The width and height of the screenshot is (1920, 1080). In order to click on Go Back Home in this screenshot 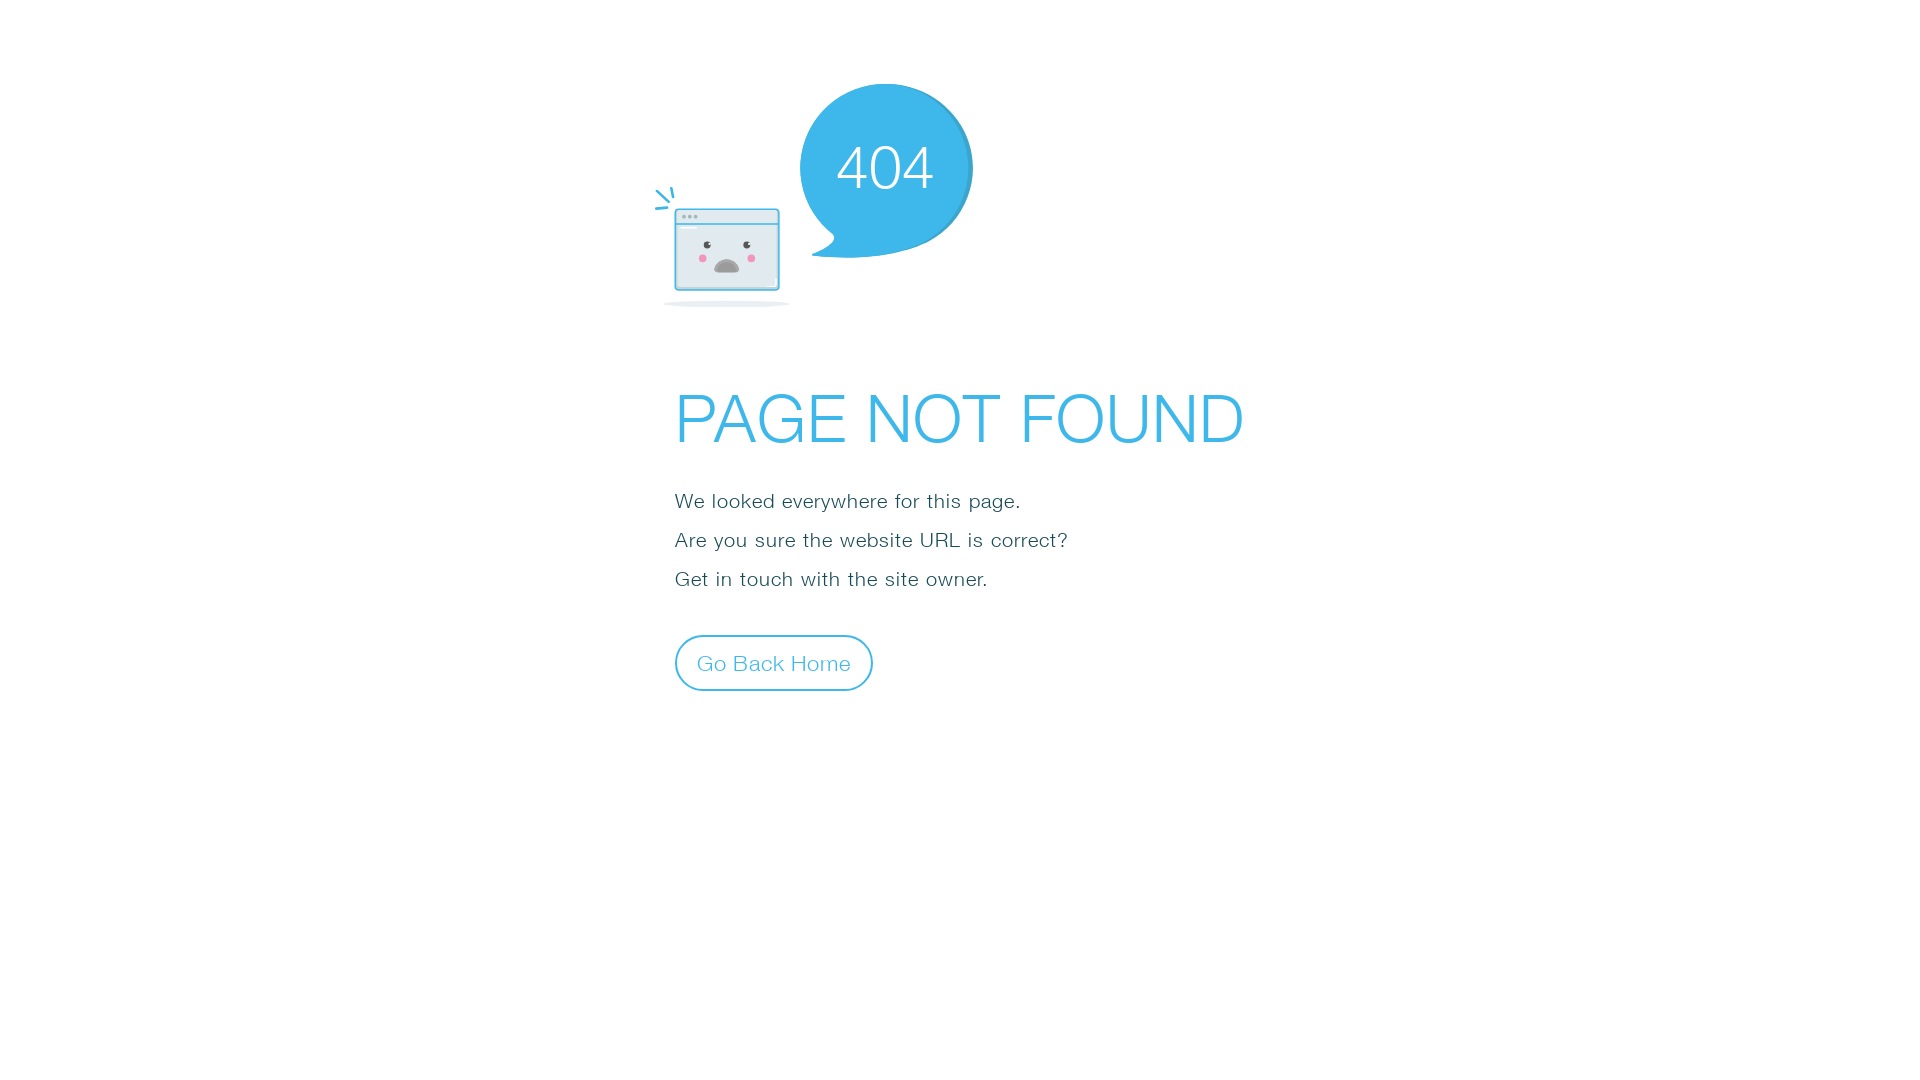, I will do `click(774, 662)`.